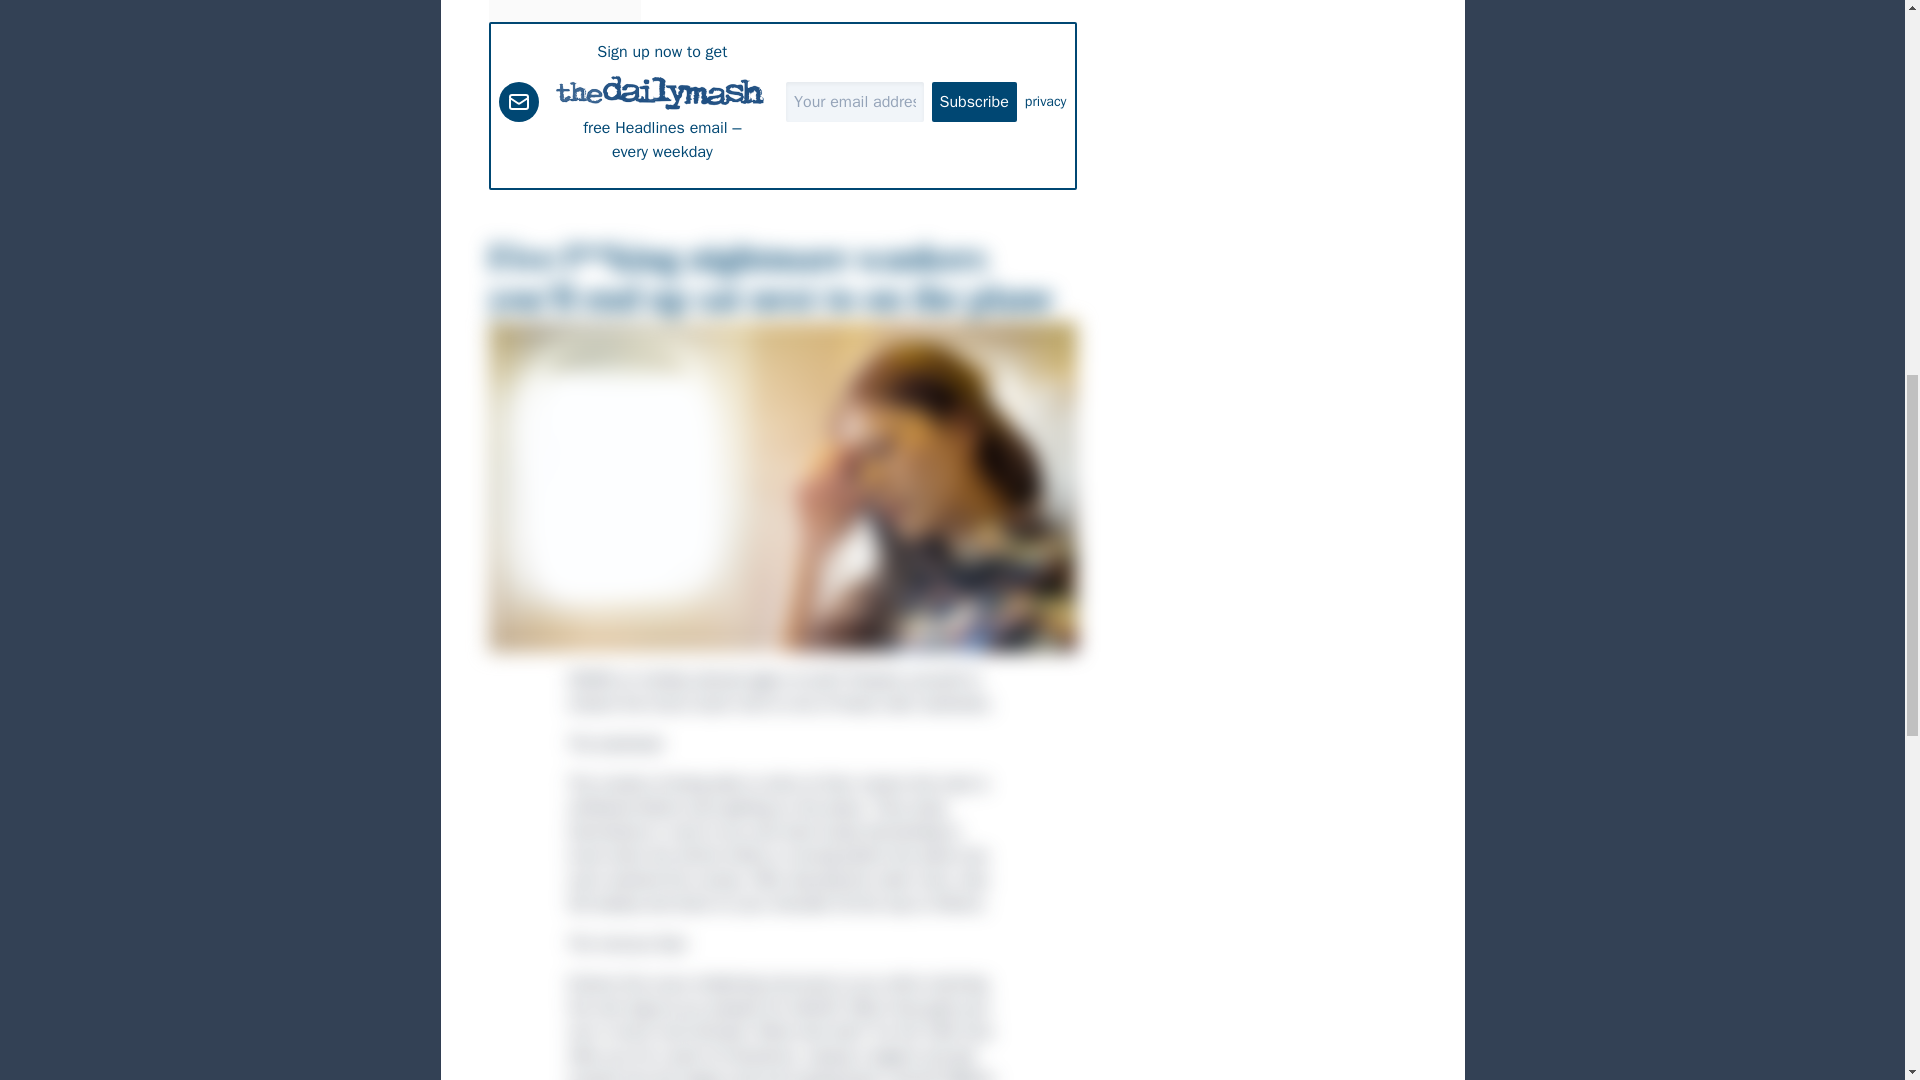 The image size is (1920, 1080). Describe the element at coordinates (1046, 102) in the screenshot. I see `privacy` at that location.